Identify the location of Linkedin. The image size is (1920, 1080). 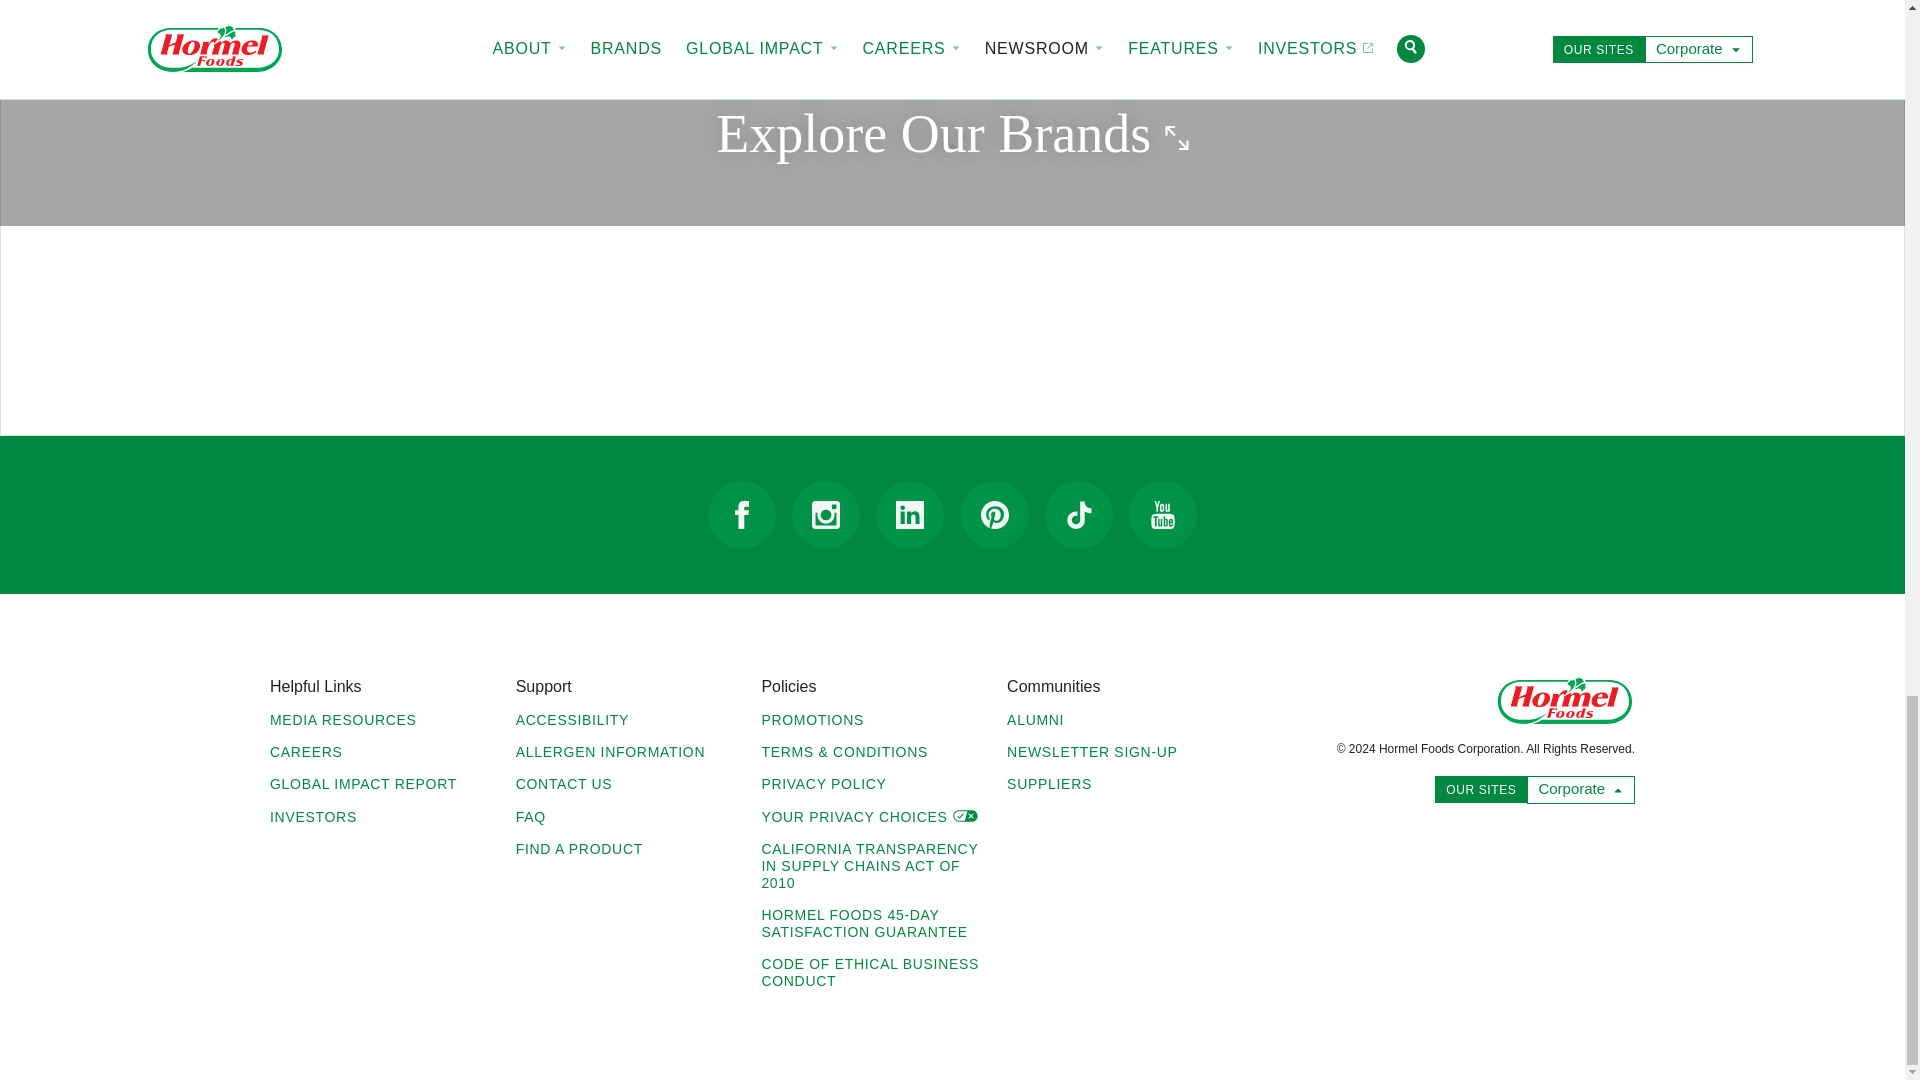
(910, 514).